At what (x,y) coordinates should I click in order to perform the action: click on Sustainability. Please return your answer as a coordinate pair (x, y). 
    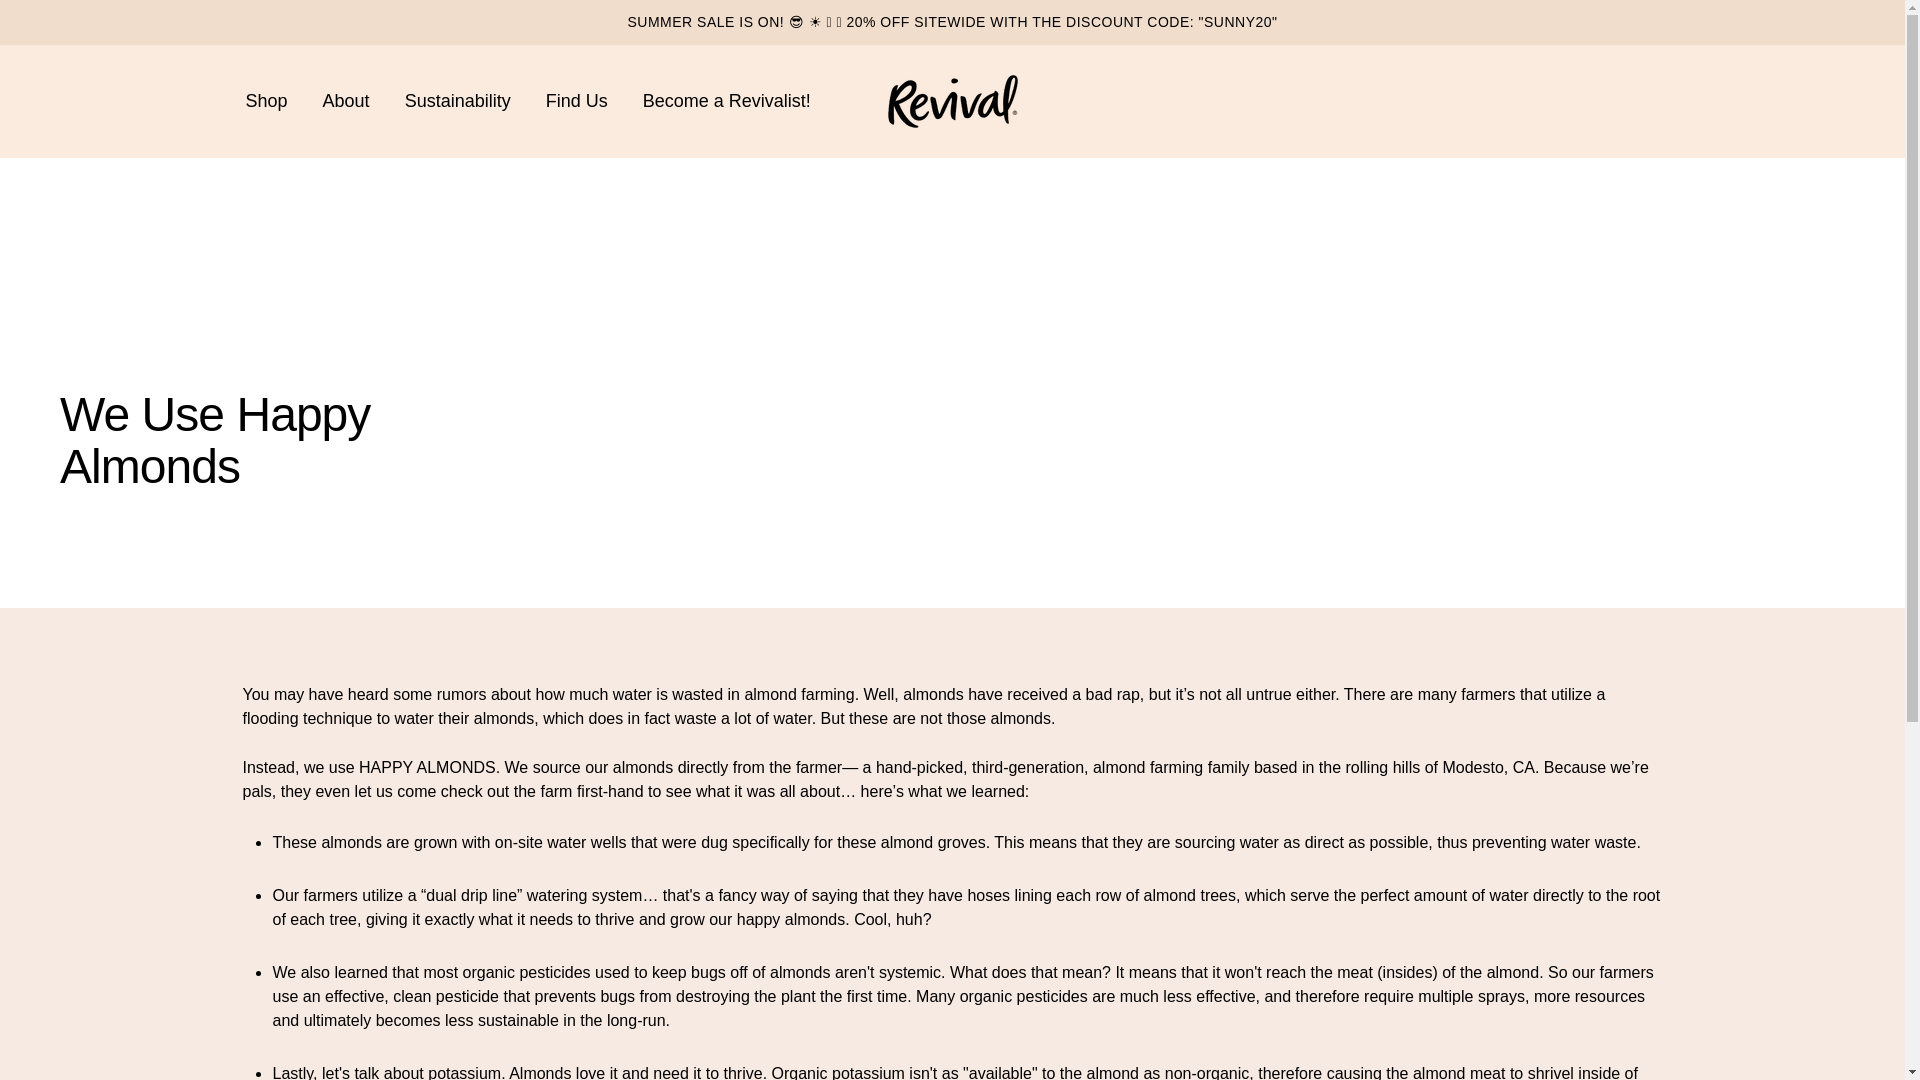
    Looking at the image, I should click on (458, 102).